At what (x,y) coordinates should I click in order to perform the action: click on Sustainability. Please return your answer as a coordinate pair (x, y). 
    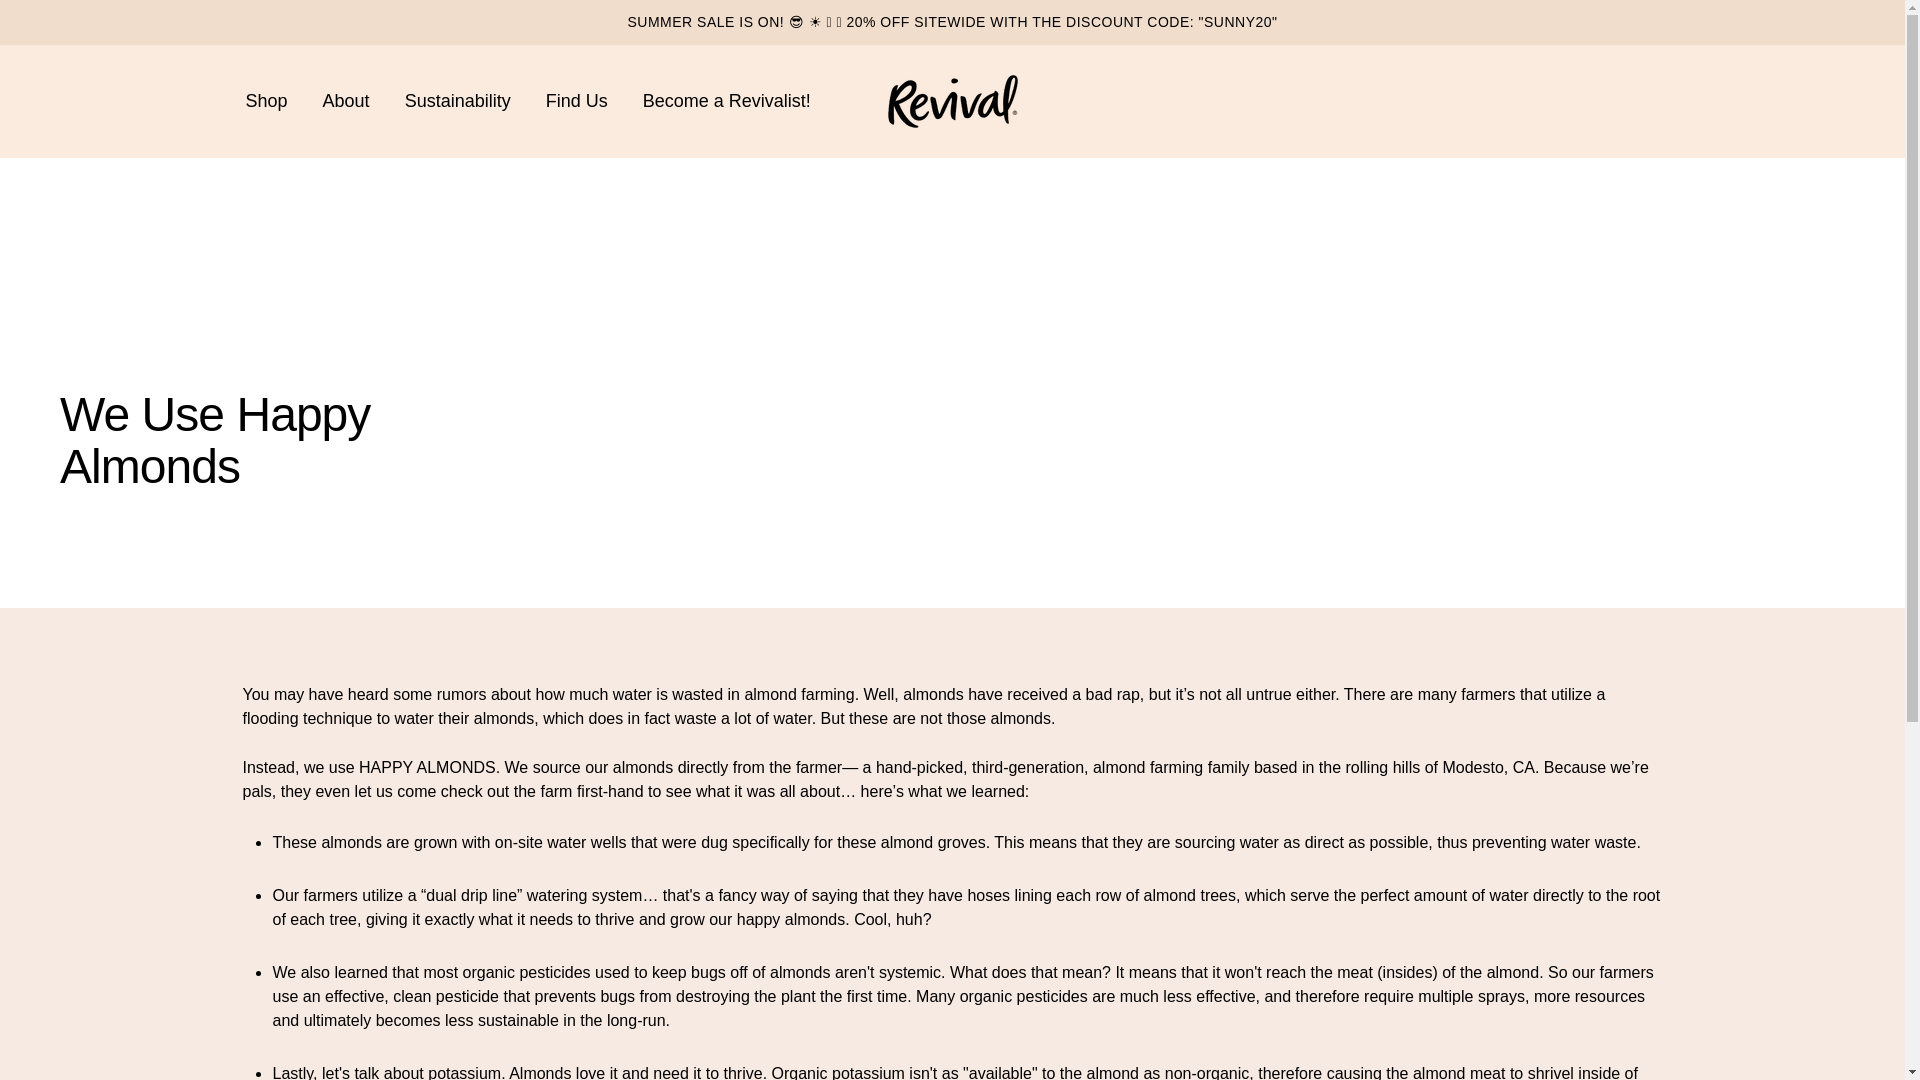
    Looking at the image, I should click on (458, 102).